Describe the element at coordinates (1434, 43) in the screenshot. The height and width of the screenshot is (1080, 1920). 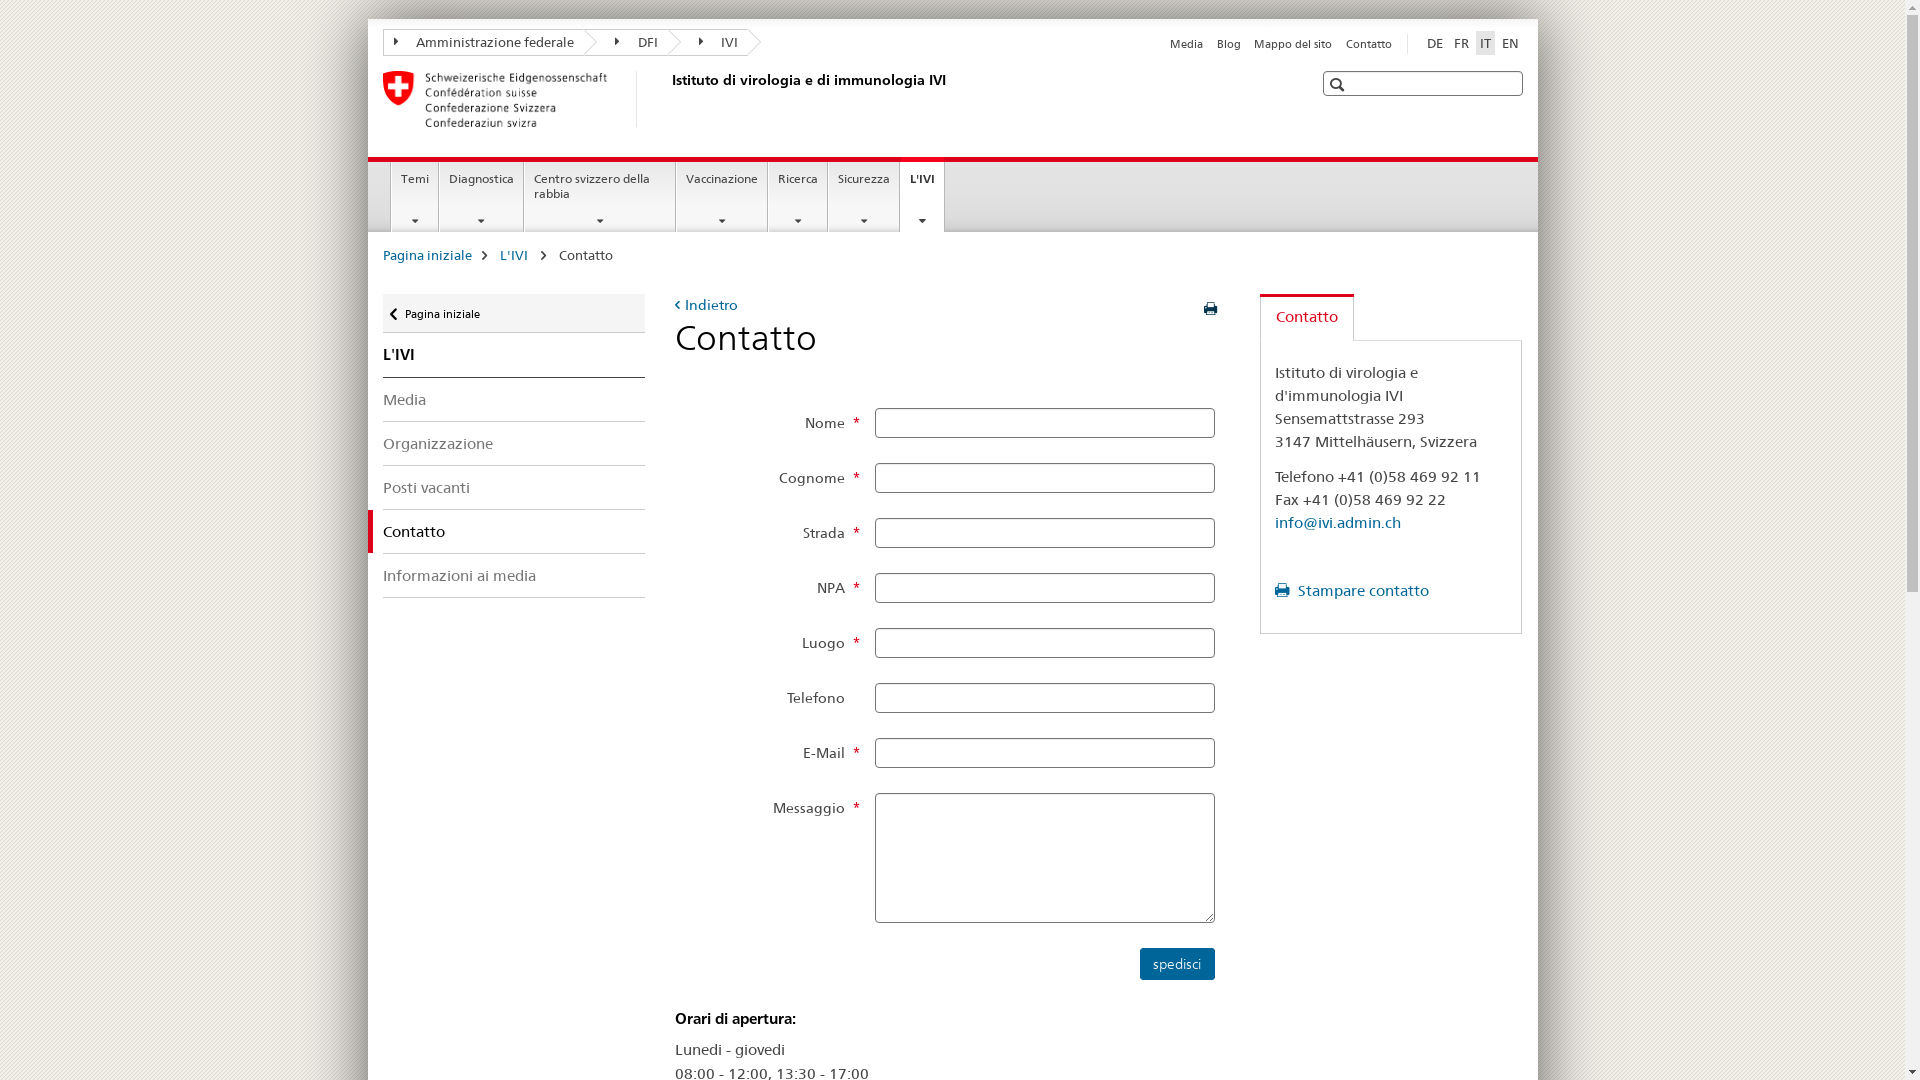
I see `DE` at that location.